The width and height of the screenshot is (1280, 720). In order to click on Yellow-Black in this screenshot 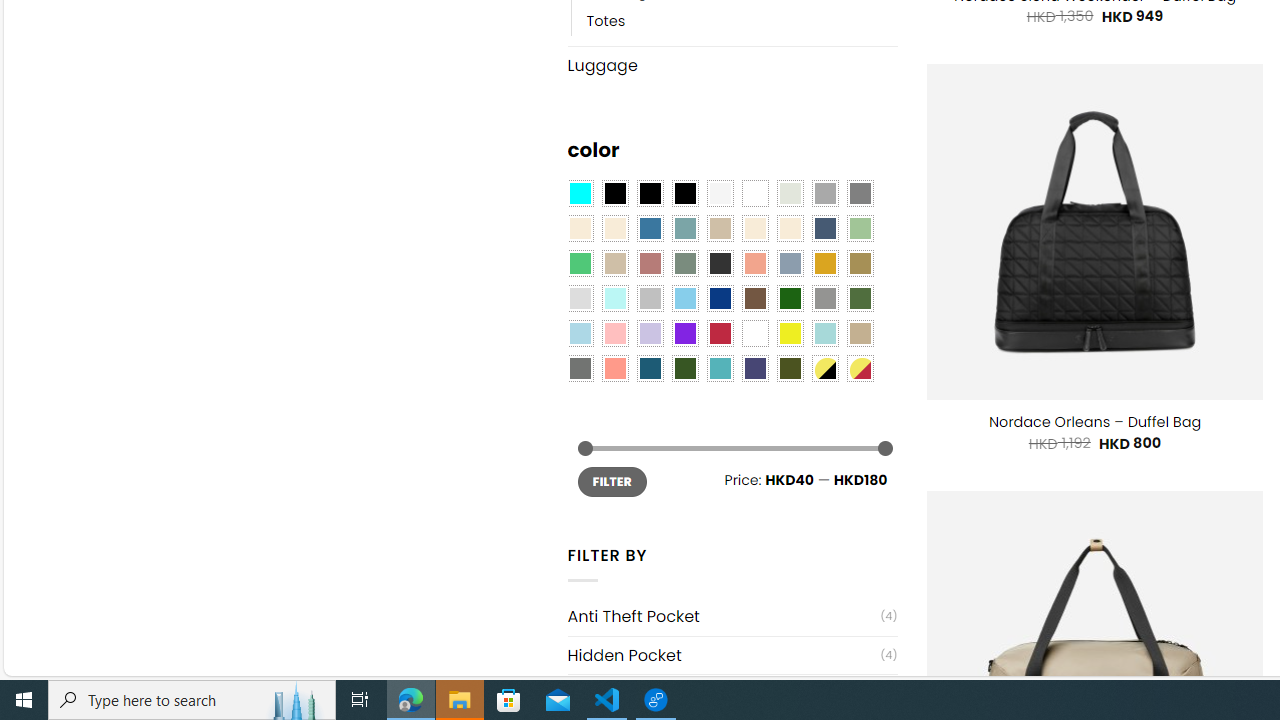, I will do `click(824, 368)`.